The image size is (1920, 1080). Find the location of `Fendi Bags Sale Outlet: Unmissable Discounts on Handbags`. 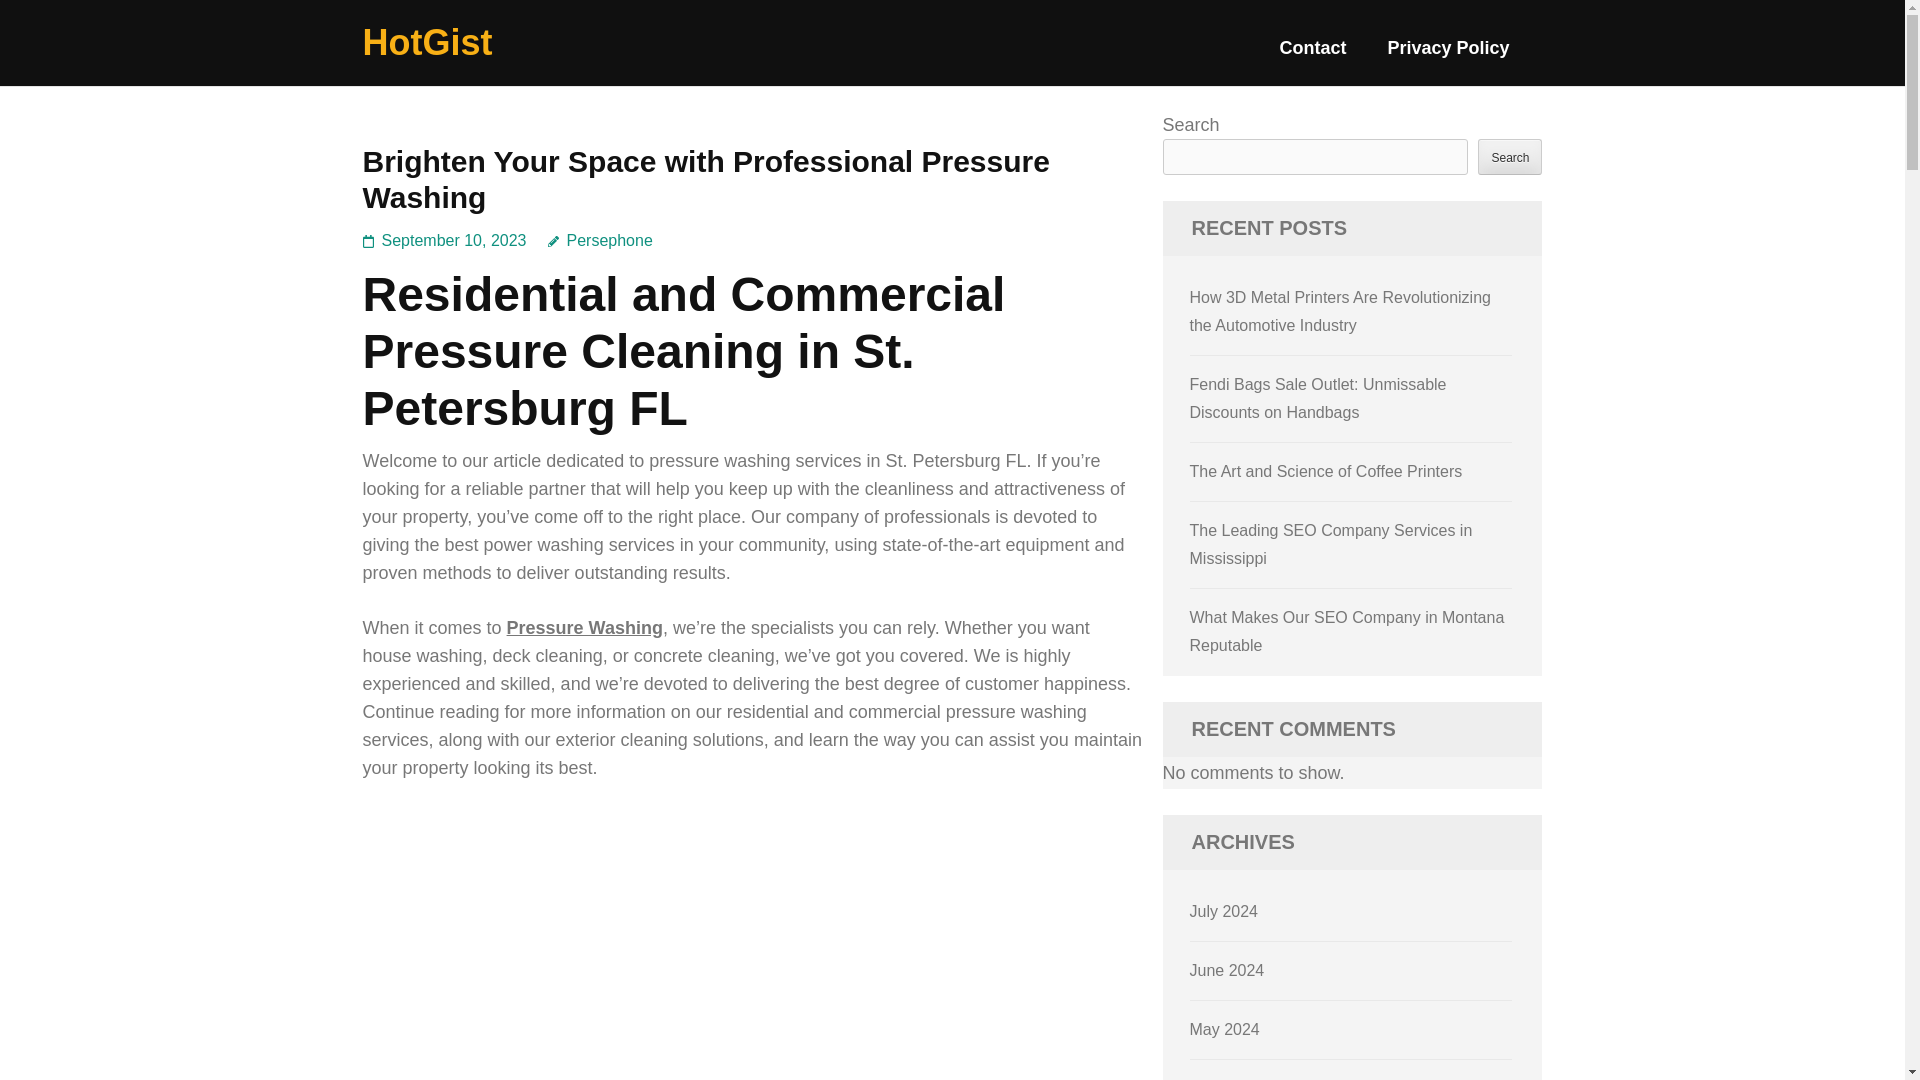

Fendi Bags Sale Outlet: Unmissable Discounts on Handbags is located at coordinates (1318, 398).